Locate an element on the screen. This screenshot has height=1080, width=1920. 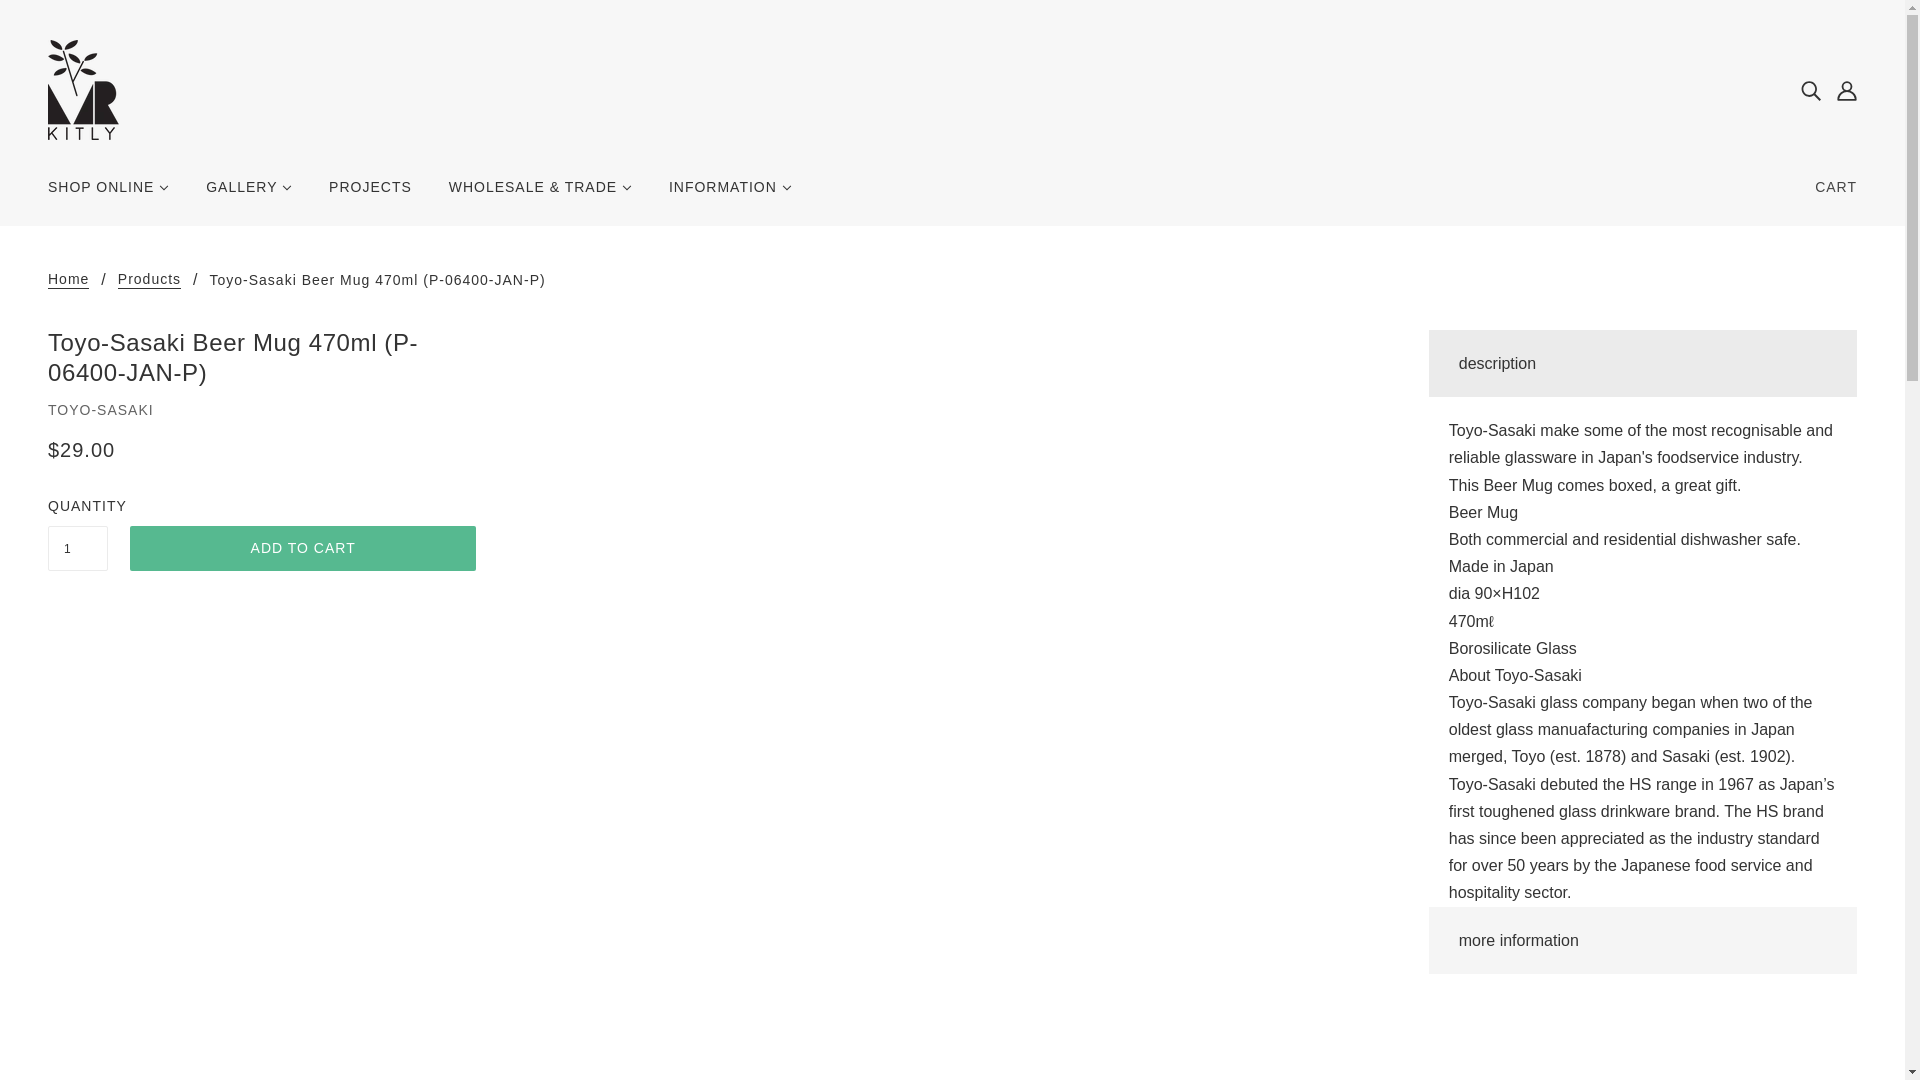
1 is located at coordinates (78, 548).